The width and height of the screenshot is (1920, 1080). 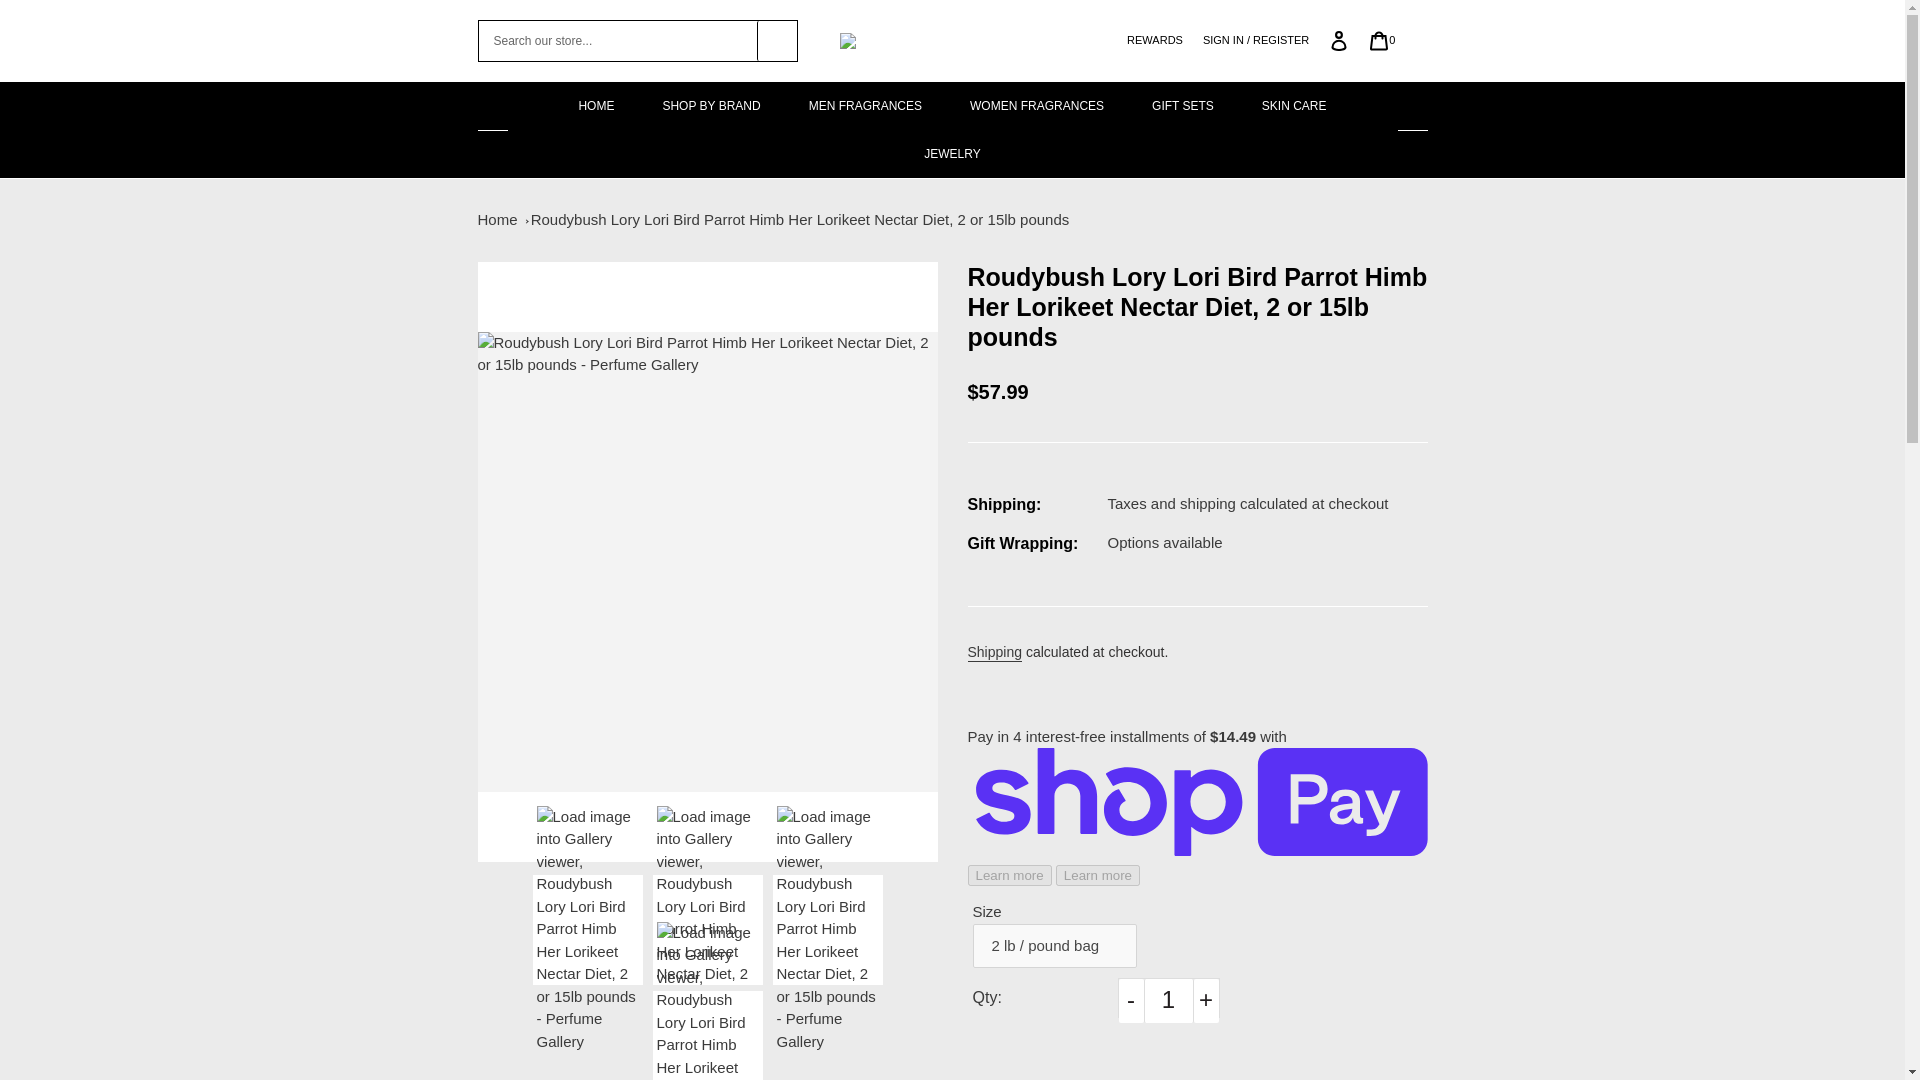 What do you see at coordinates (1183, 106) in the screenshot?
I see `GIFT SETS` at bounding box center [1183, 106].